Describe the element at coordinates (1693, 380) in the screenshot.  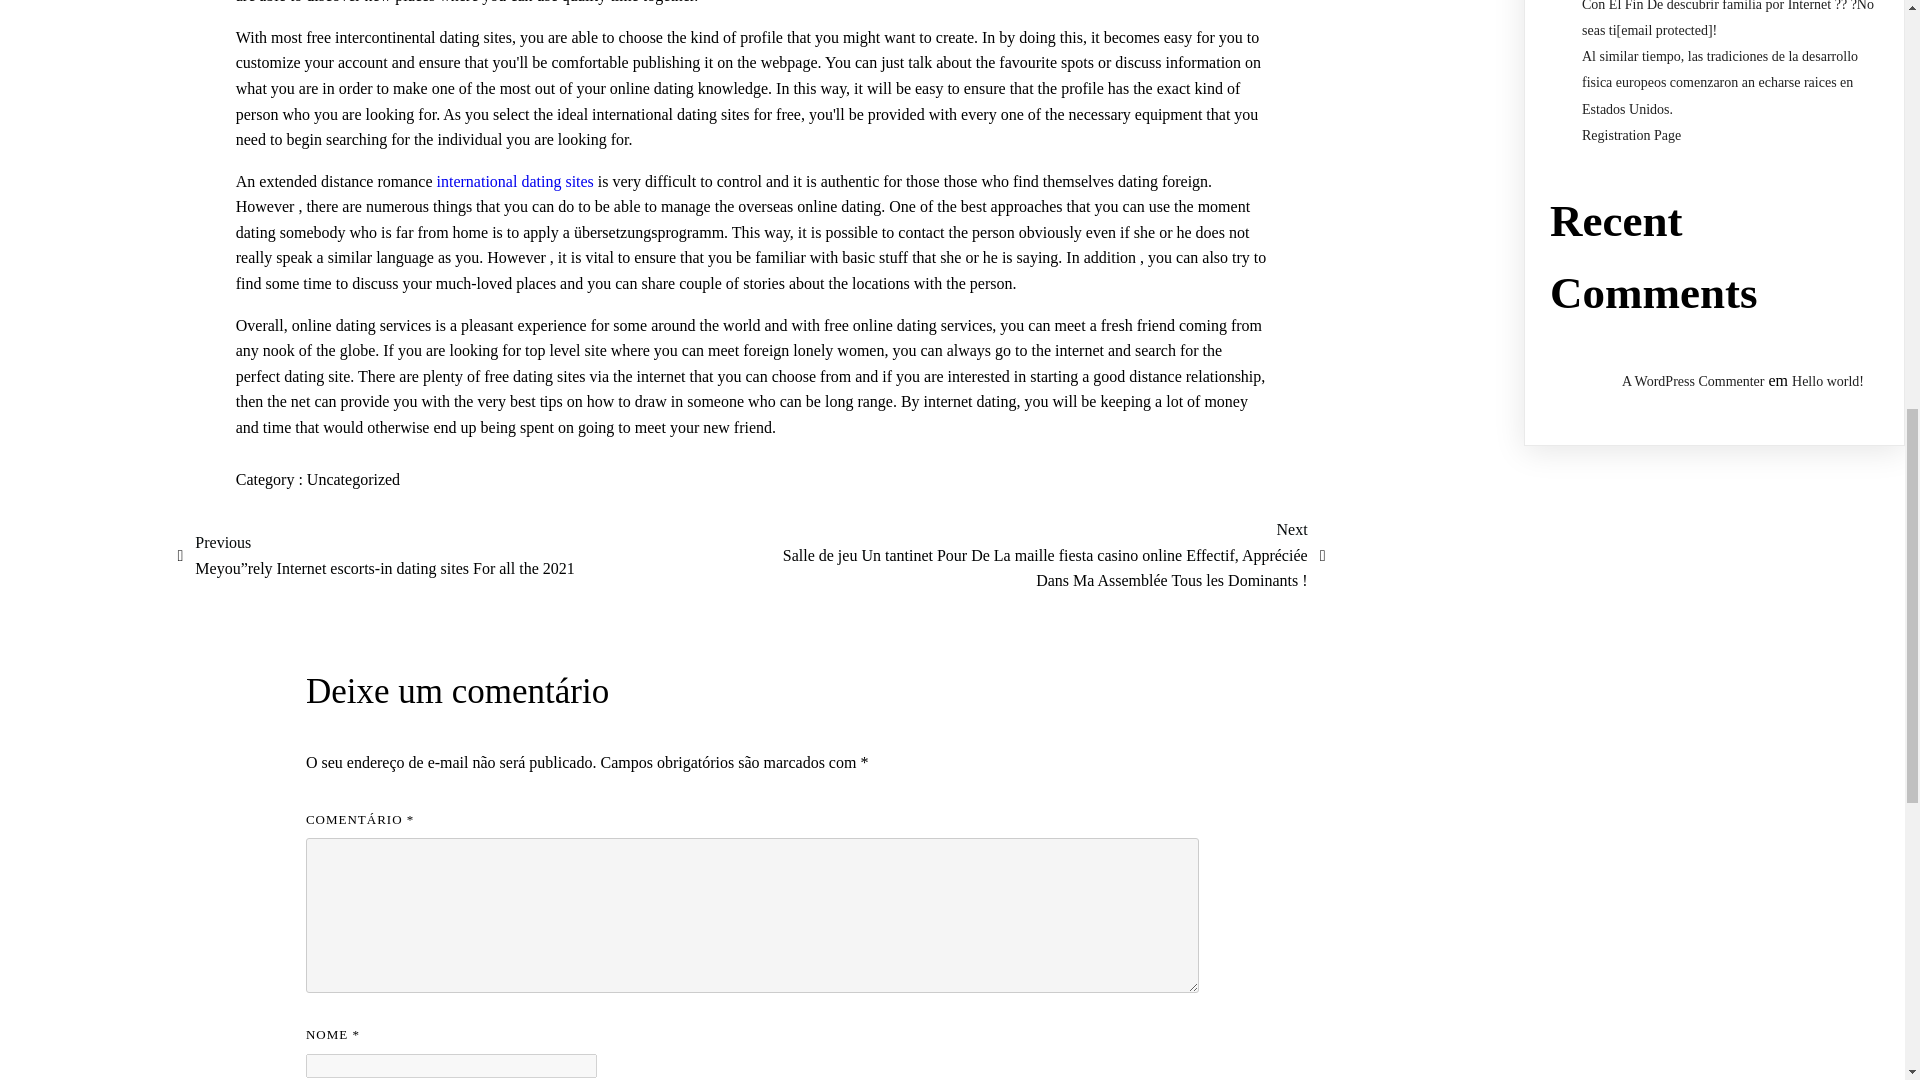
I see `A WordPress Commenter` at that location.